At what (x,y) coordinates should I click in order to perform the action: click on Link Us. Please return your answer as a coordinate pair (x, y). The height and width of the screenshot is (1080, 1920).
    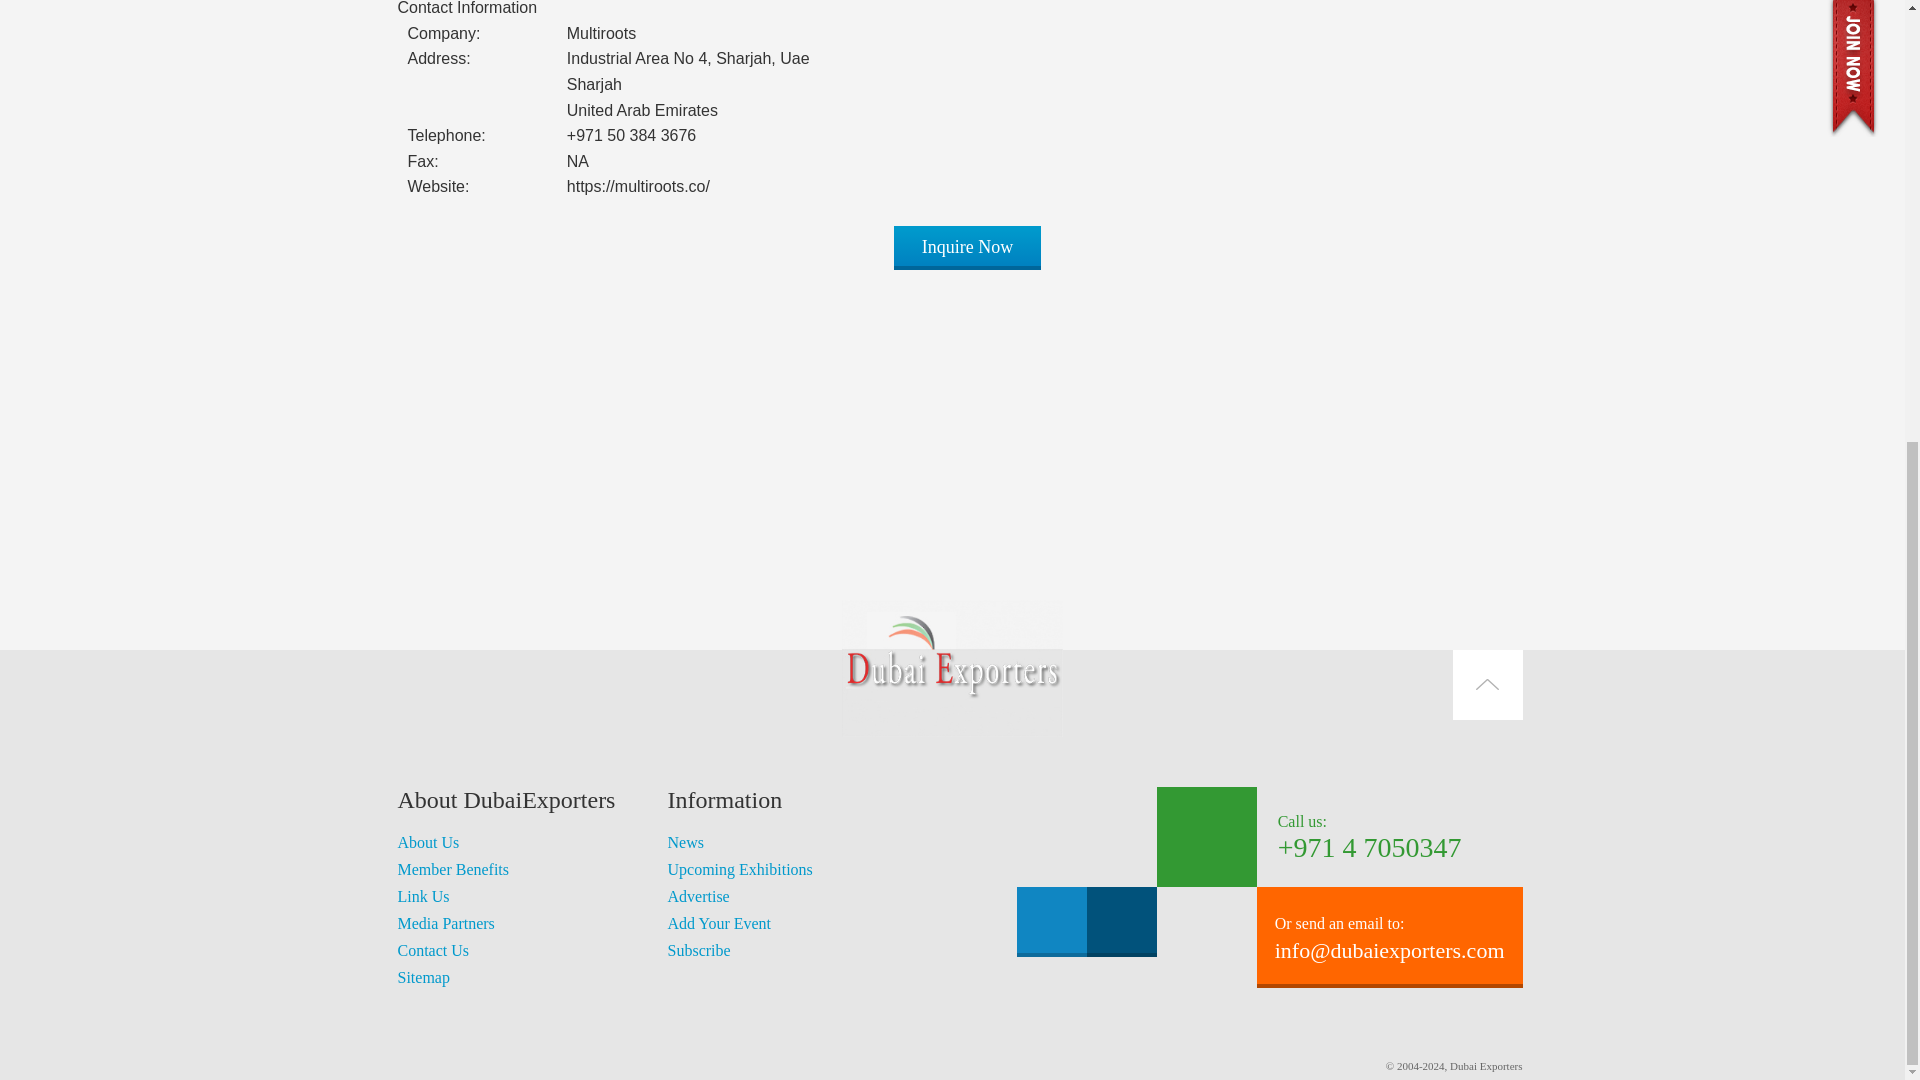
    Looking at the image, I should click on (423, 896).